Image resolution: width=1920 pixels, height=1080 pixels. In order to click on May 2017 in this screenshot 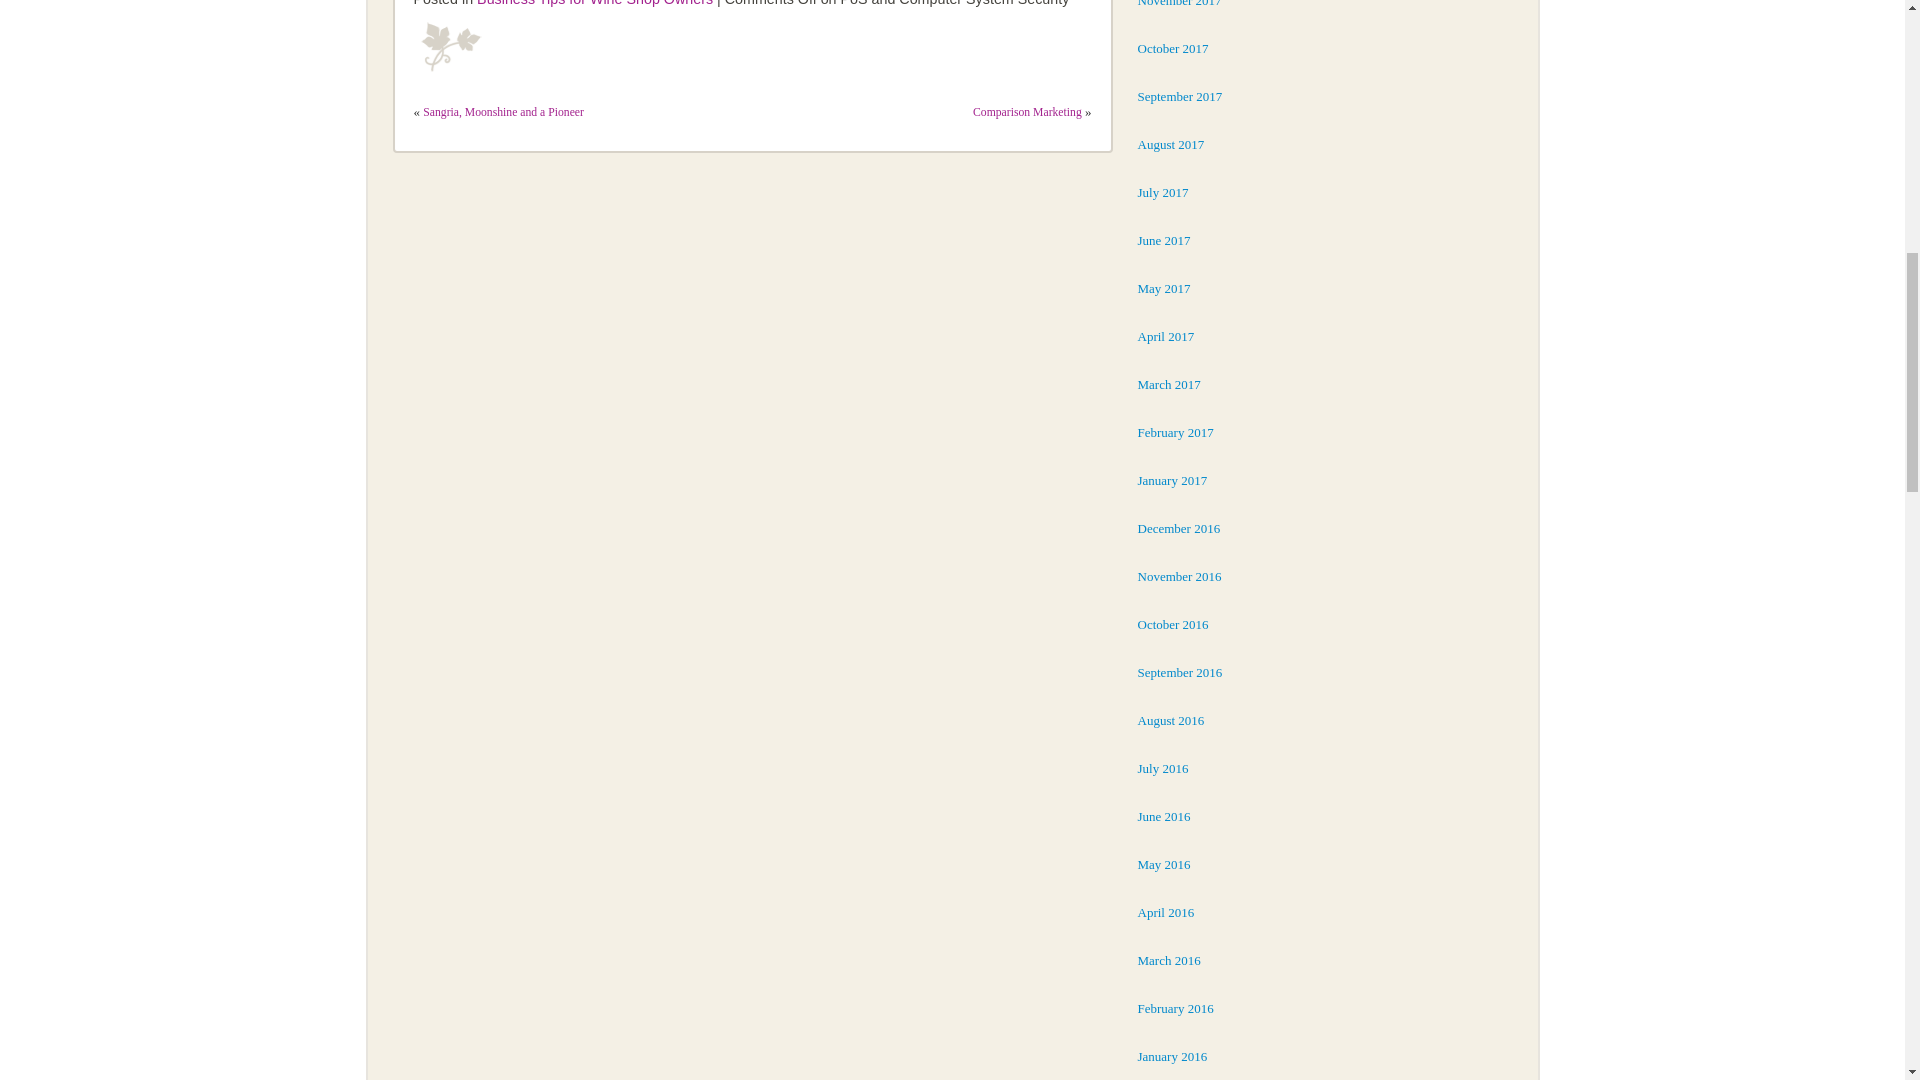, I will do `click(1164, 288)`.